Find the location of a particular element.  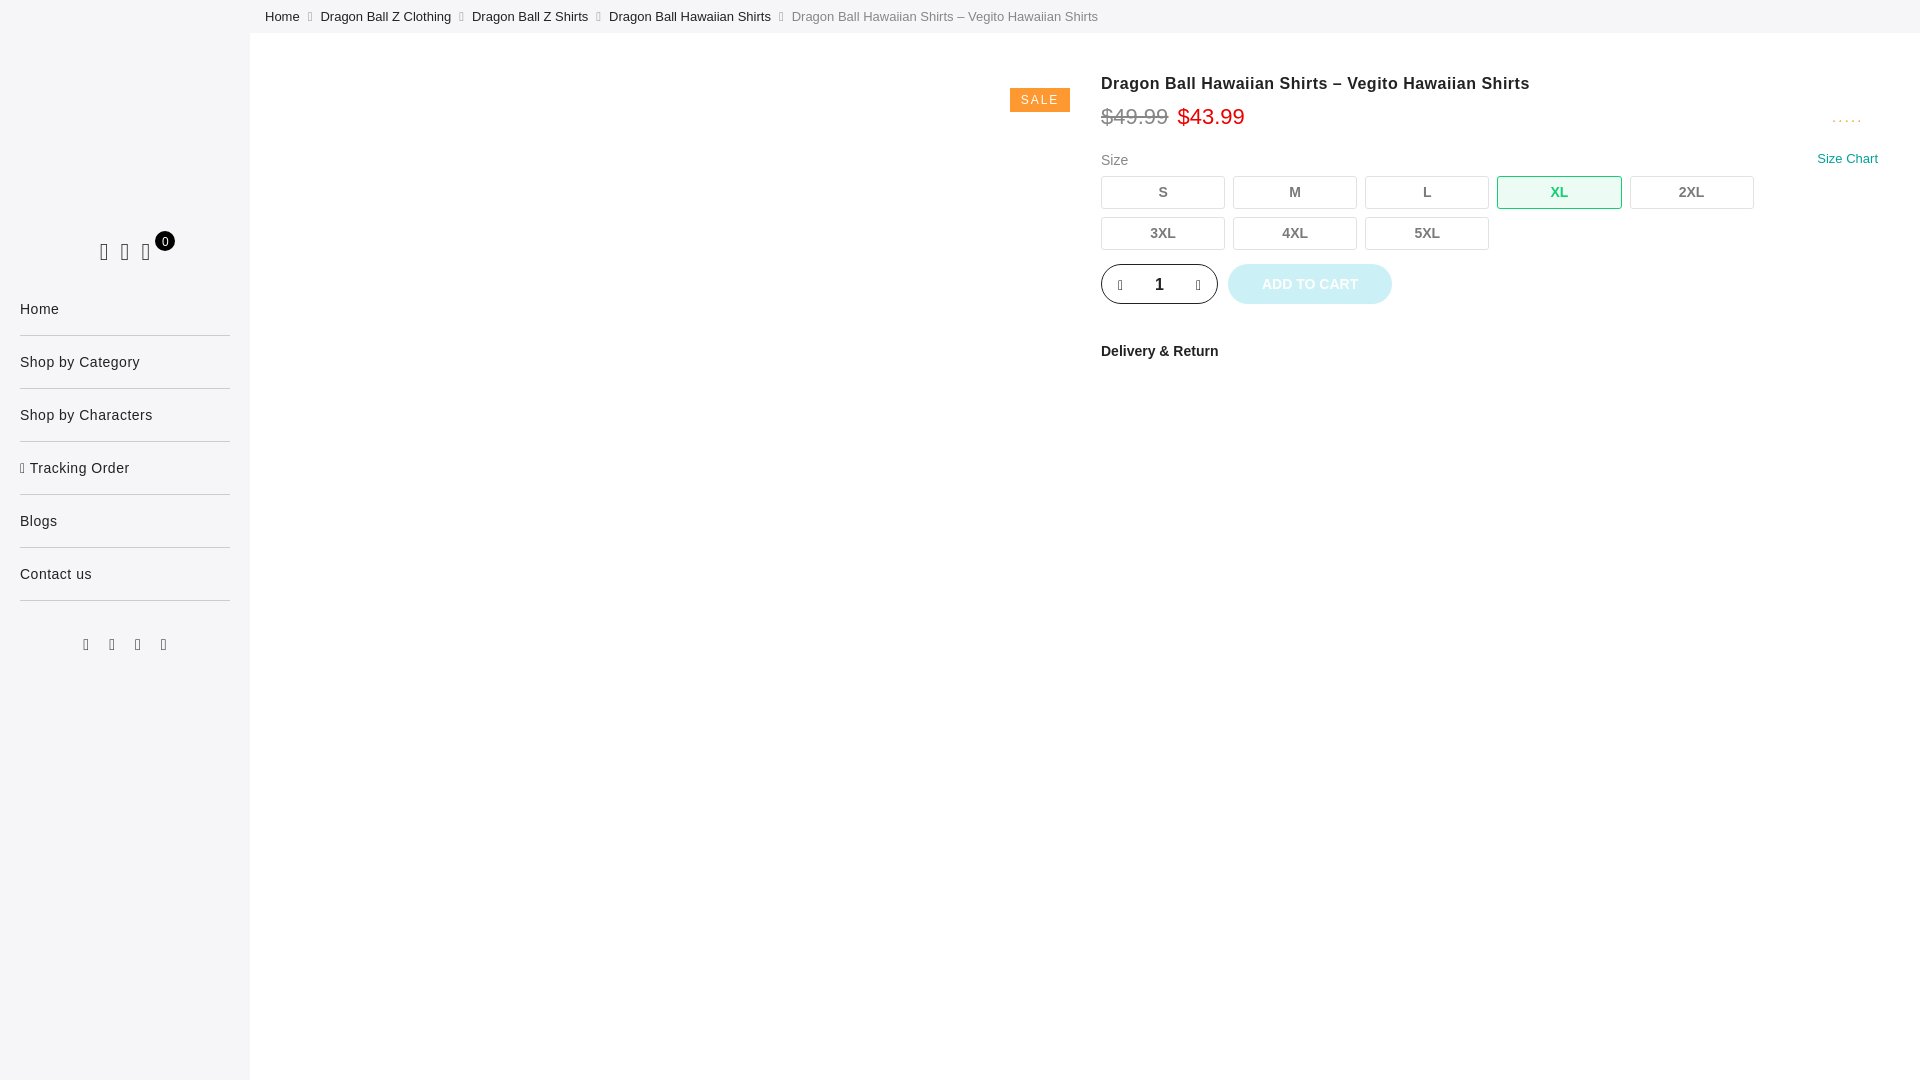

S is located at coordinates (1162, 192).